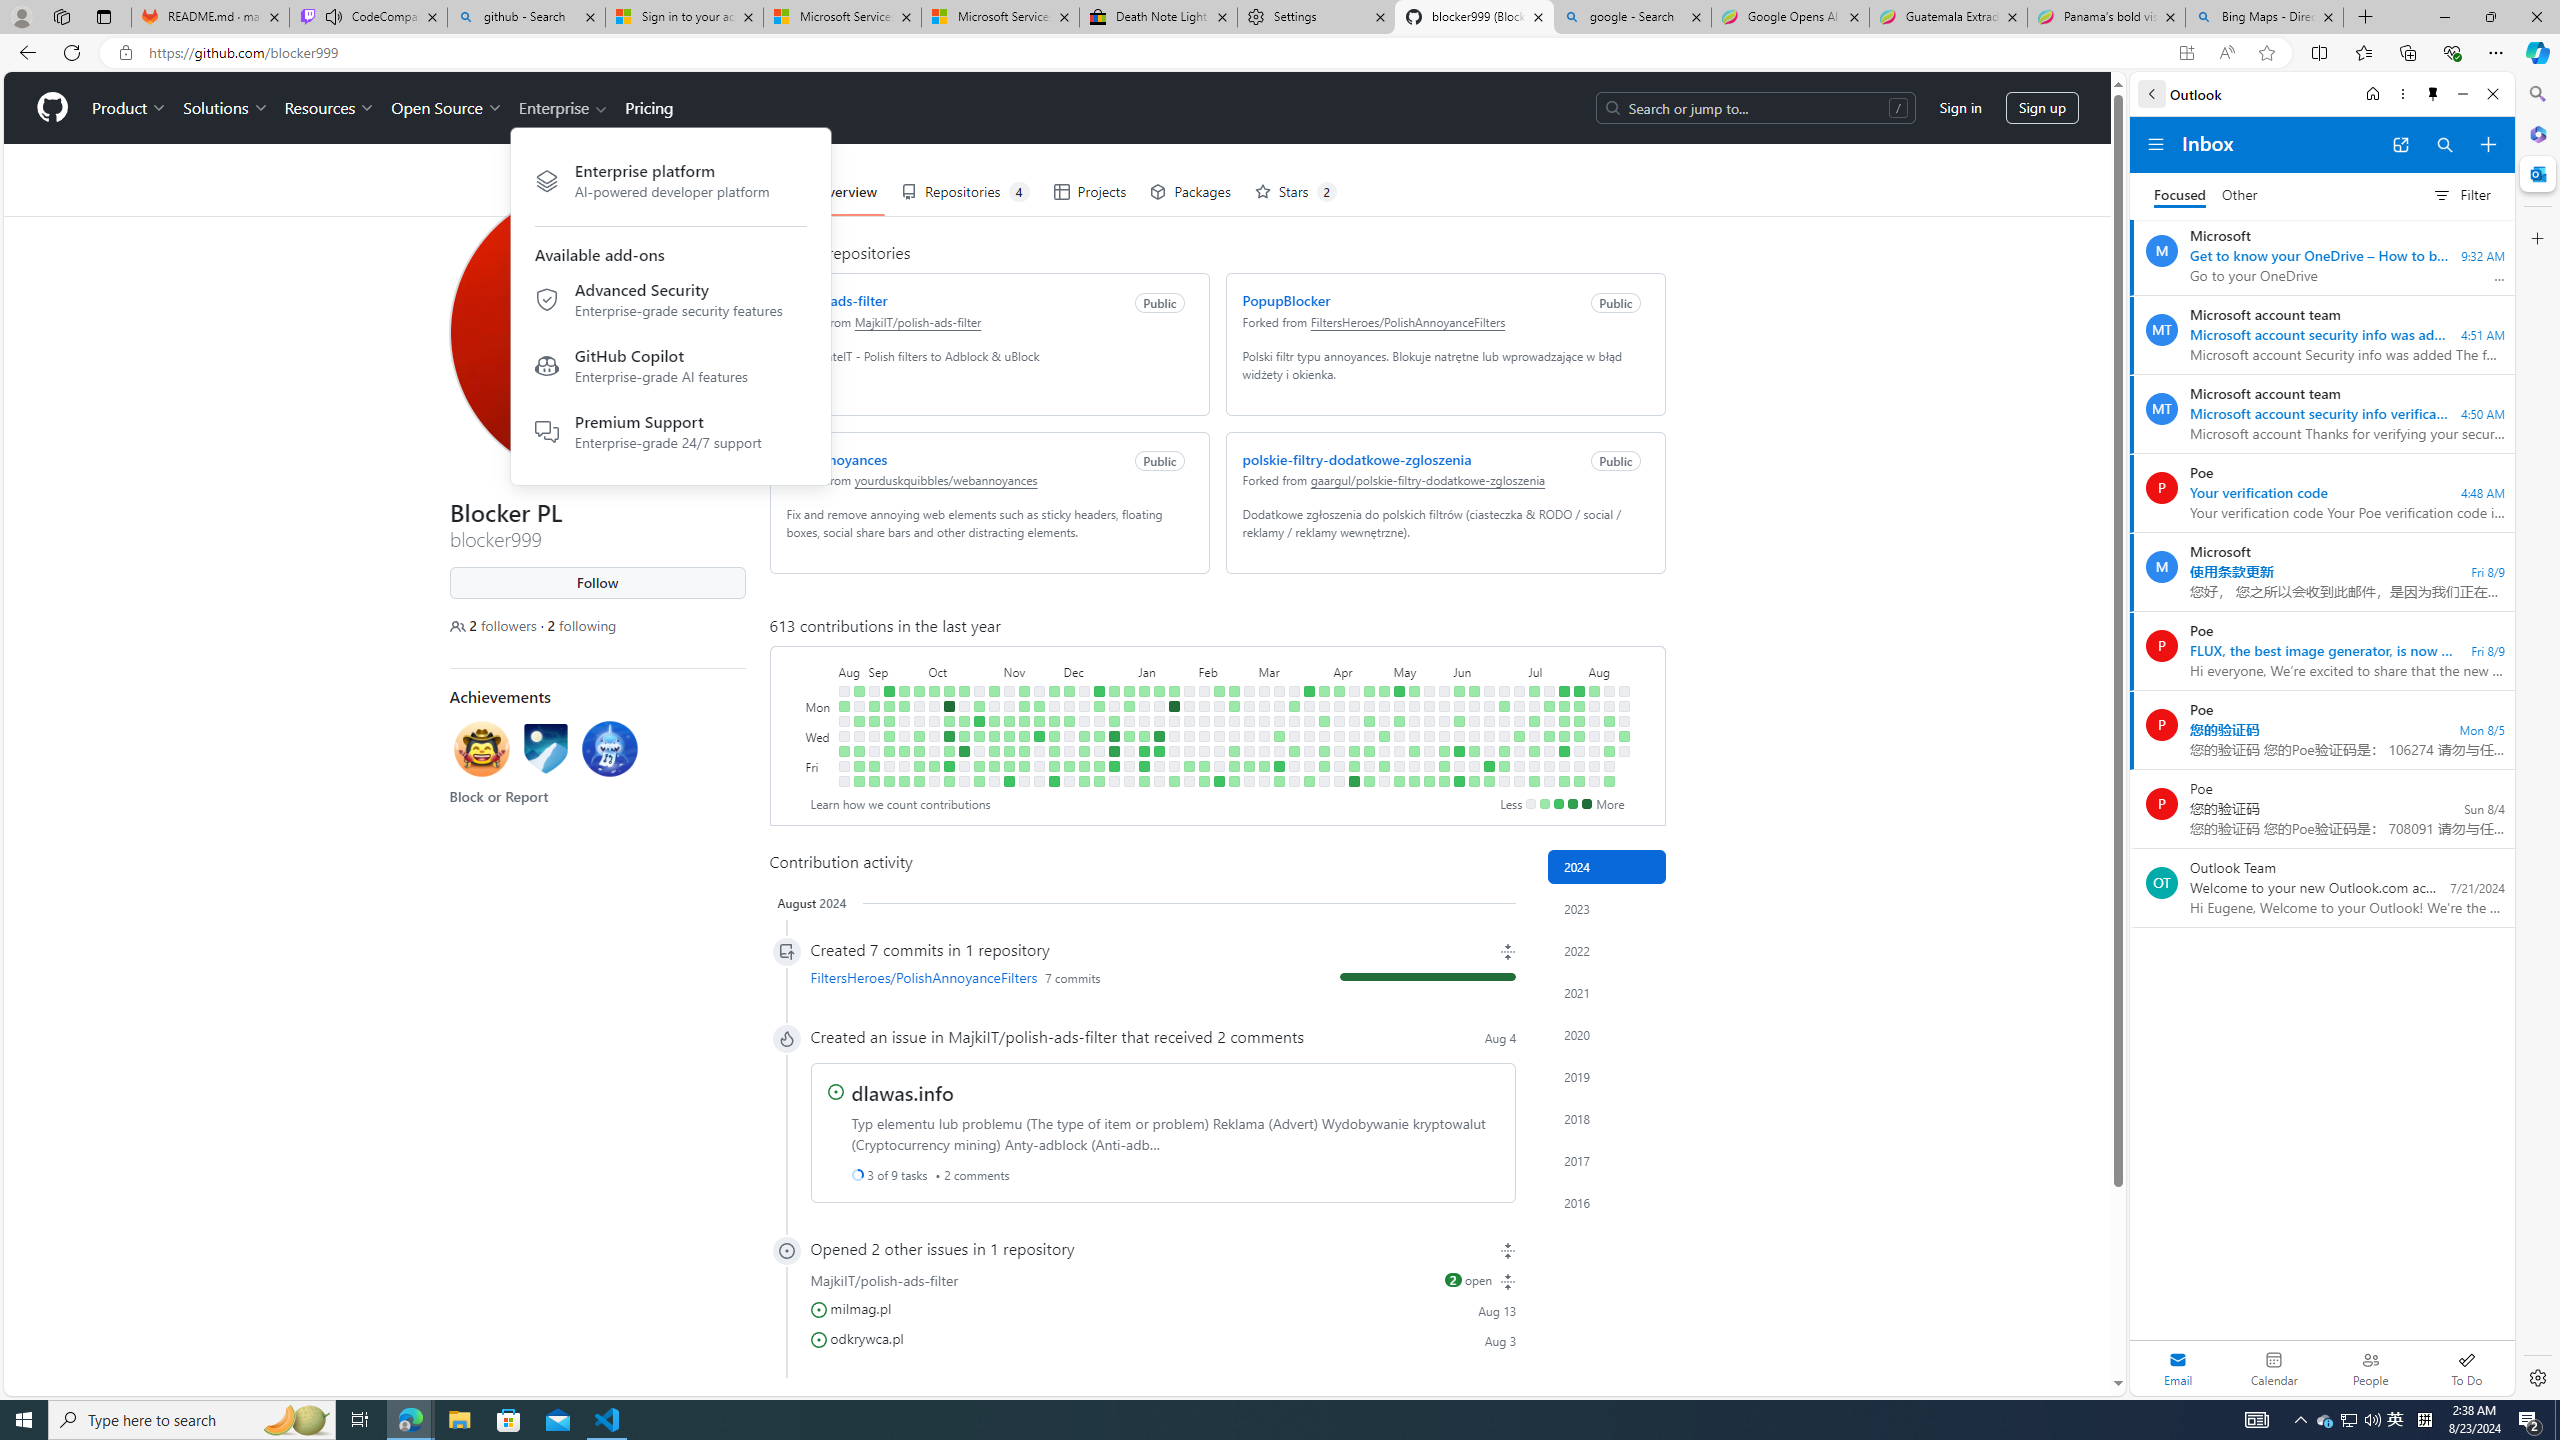  Describe the element at coordinates (1249, 721) in the screenshot. I see `No contributions on February 27th.` at that location.